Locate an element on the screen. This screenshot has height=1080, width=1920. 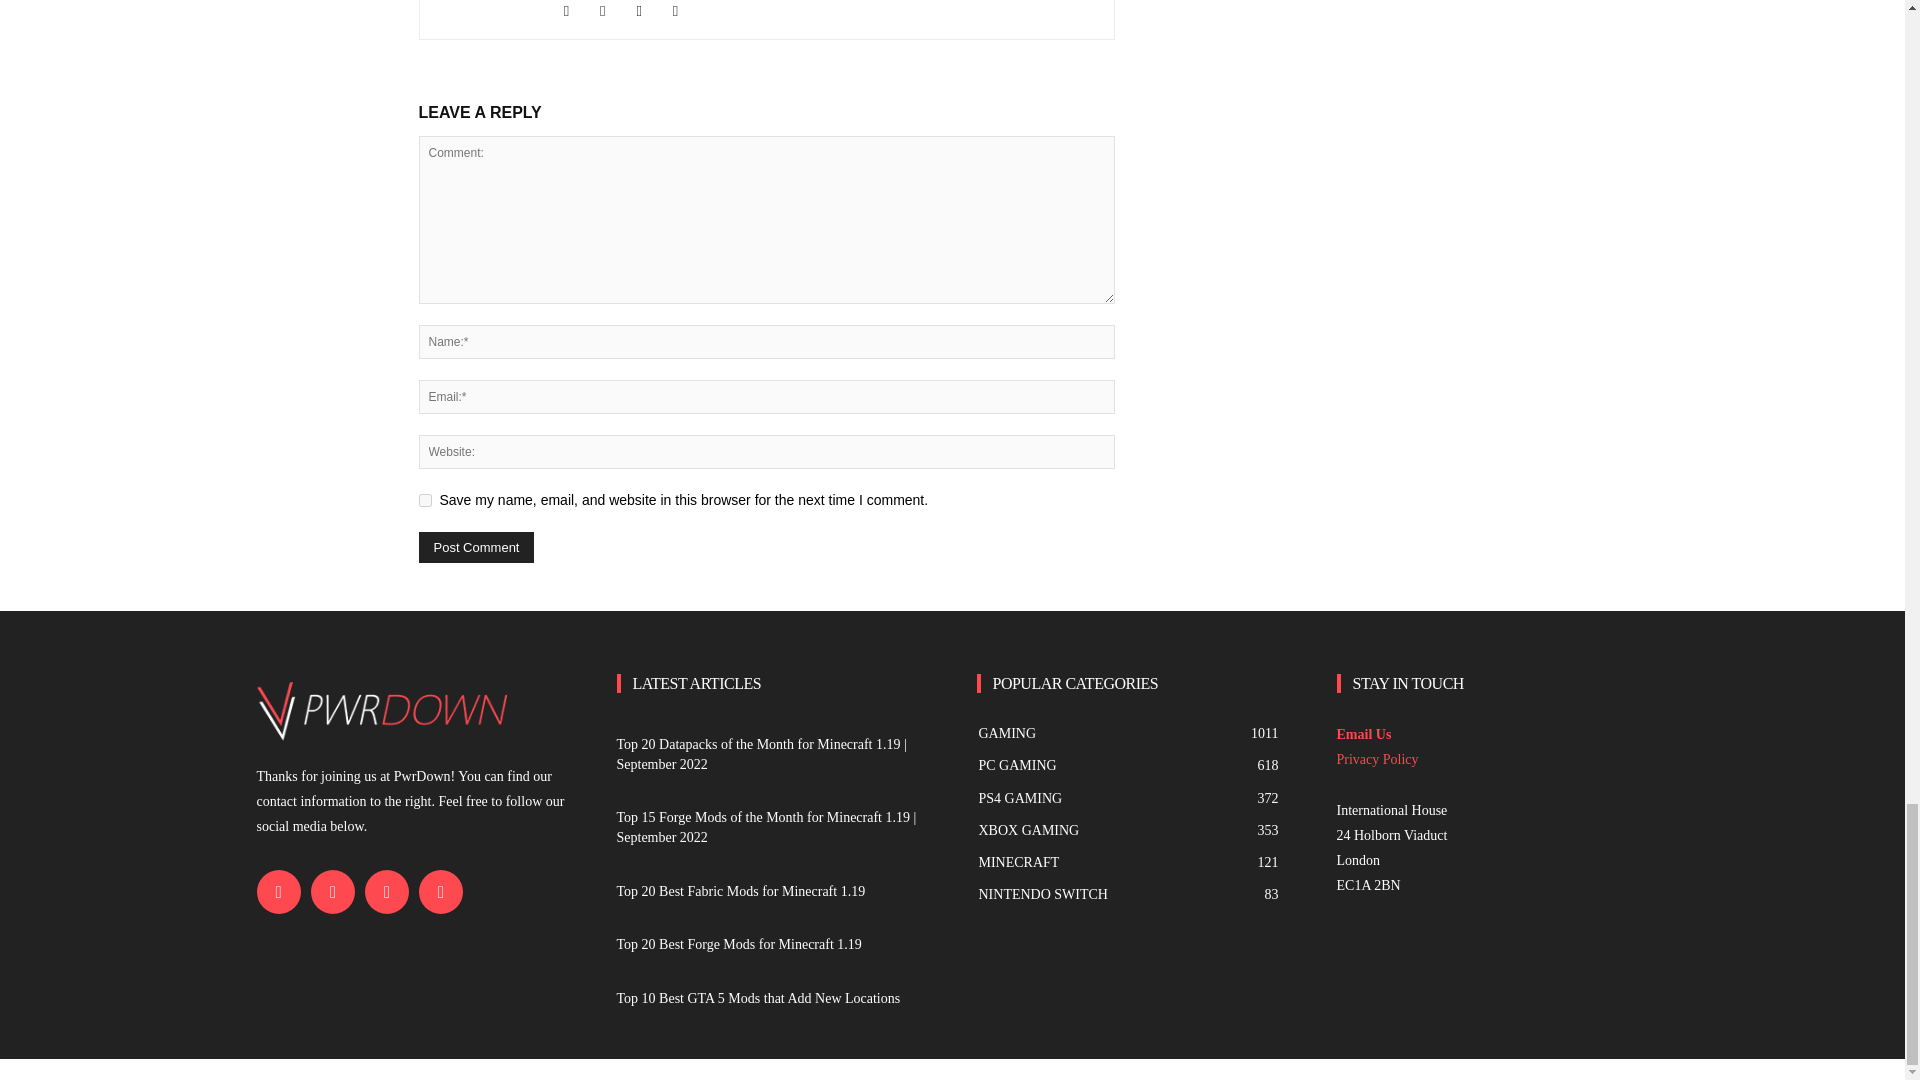
Facebook is located at coordinates (576, 12).